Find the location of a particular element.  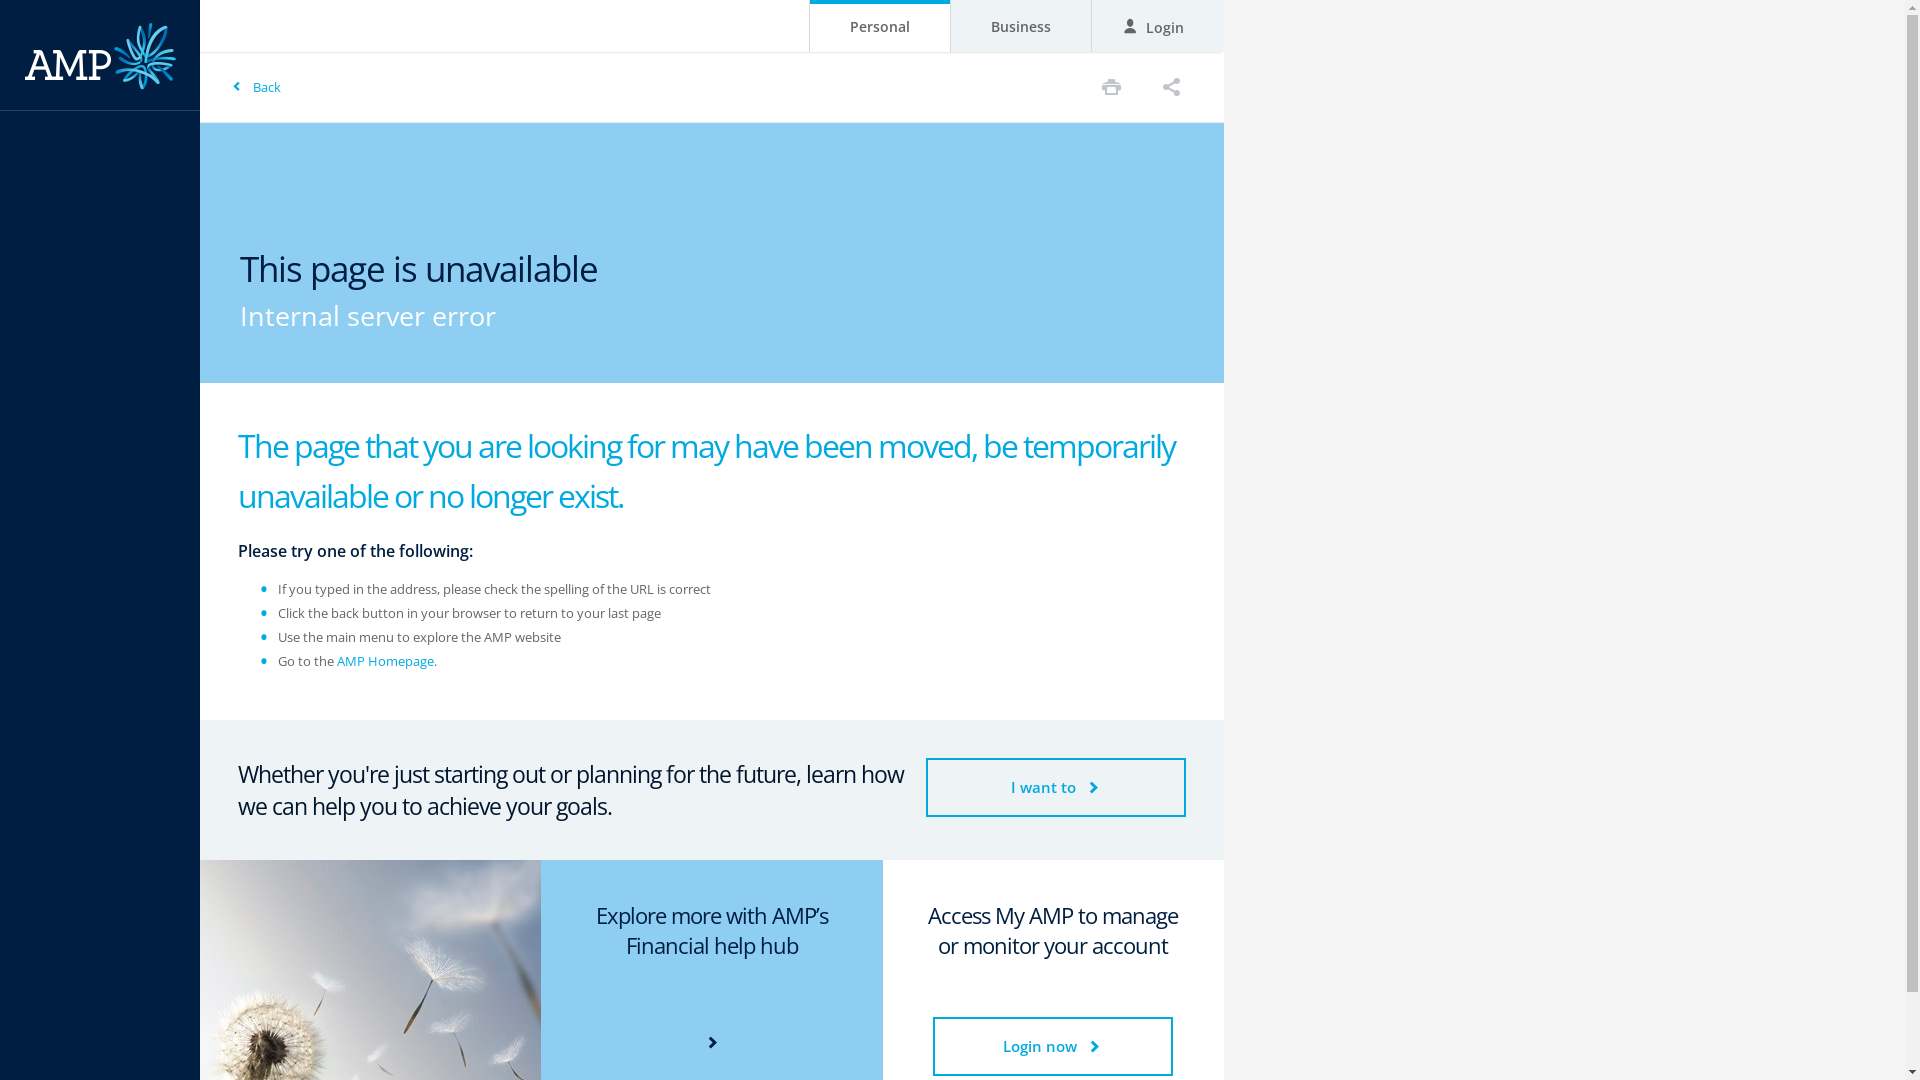

AMP Homepage is located at coordinates (386, 661).